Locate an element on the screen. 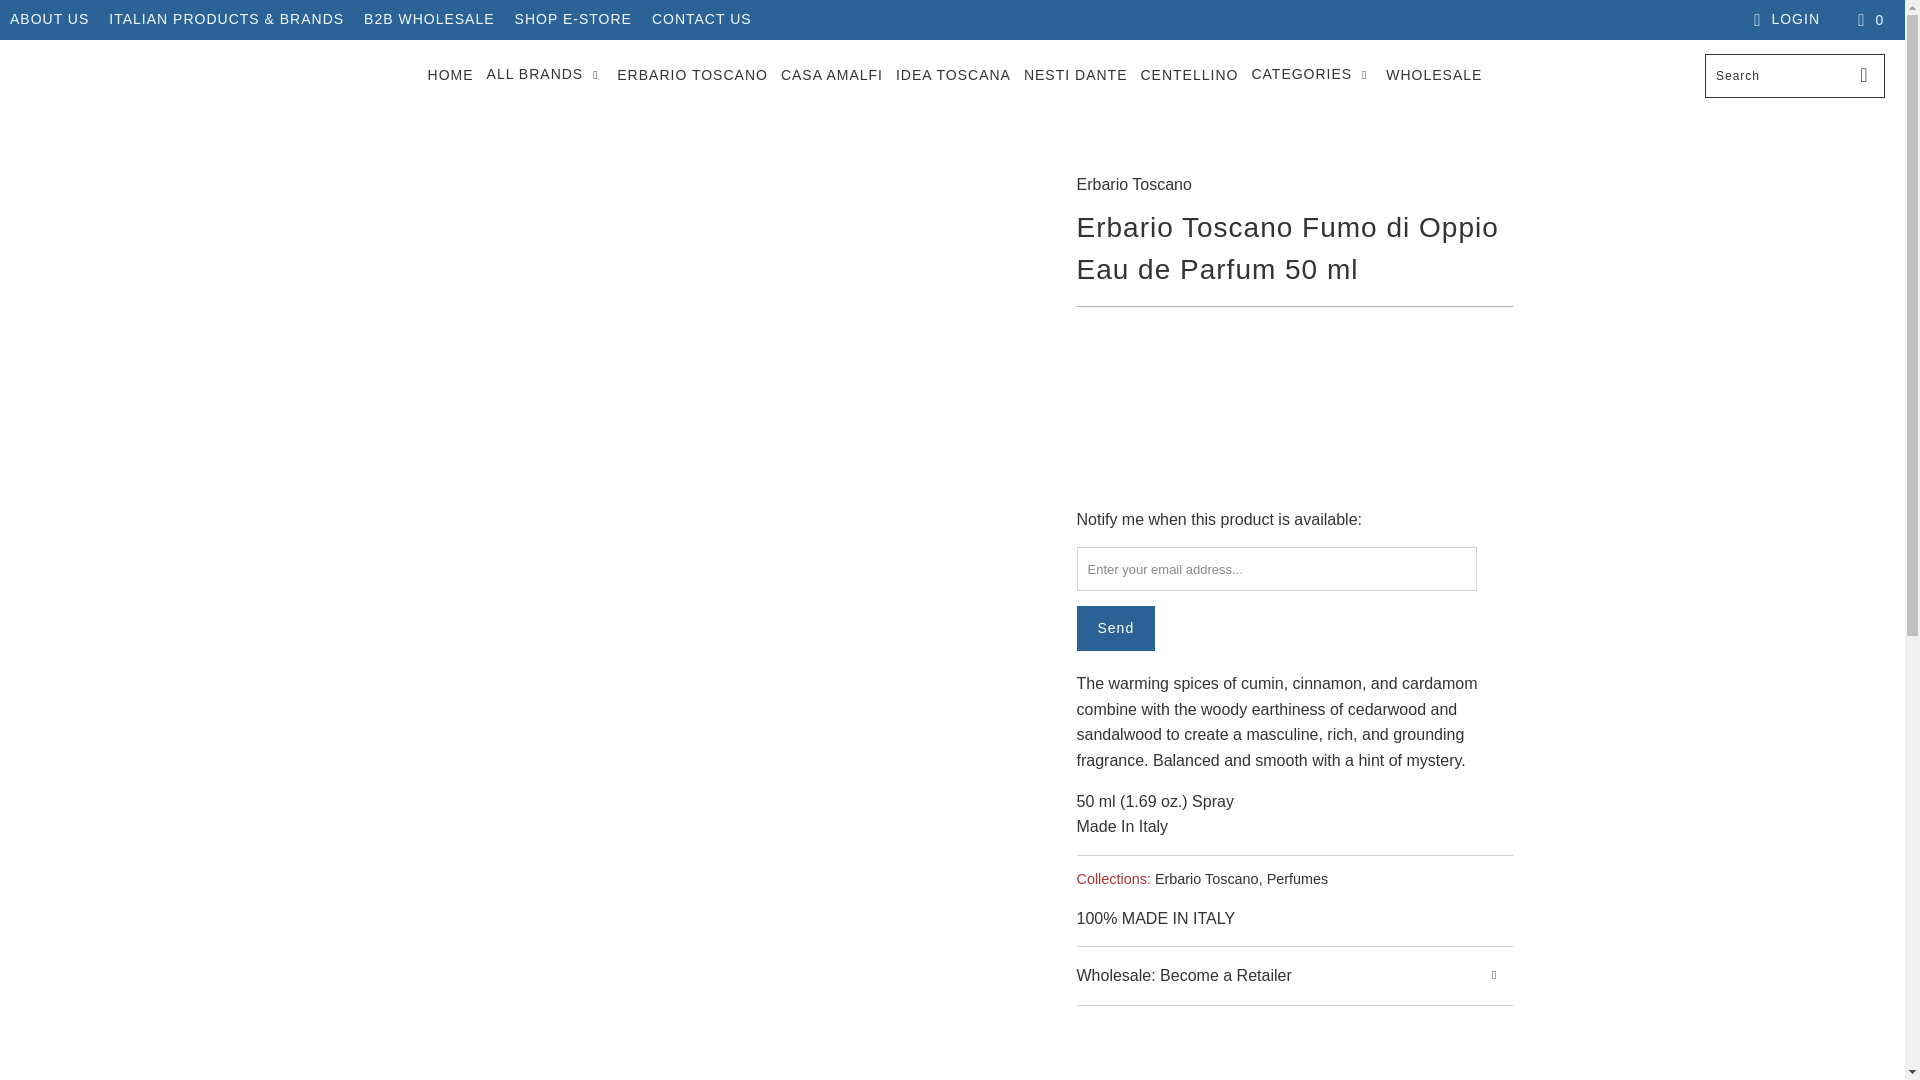  Send is located at coordinates (1115, 628).